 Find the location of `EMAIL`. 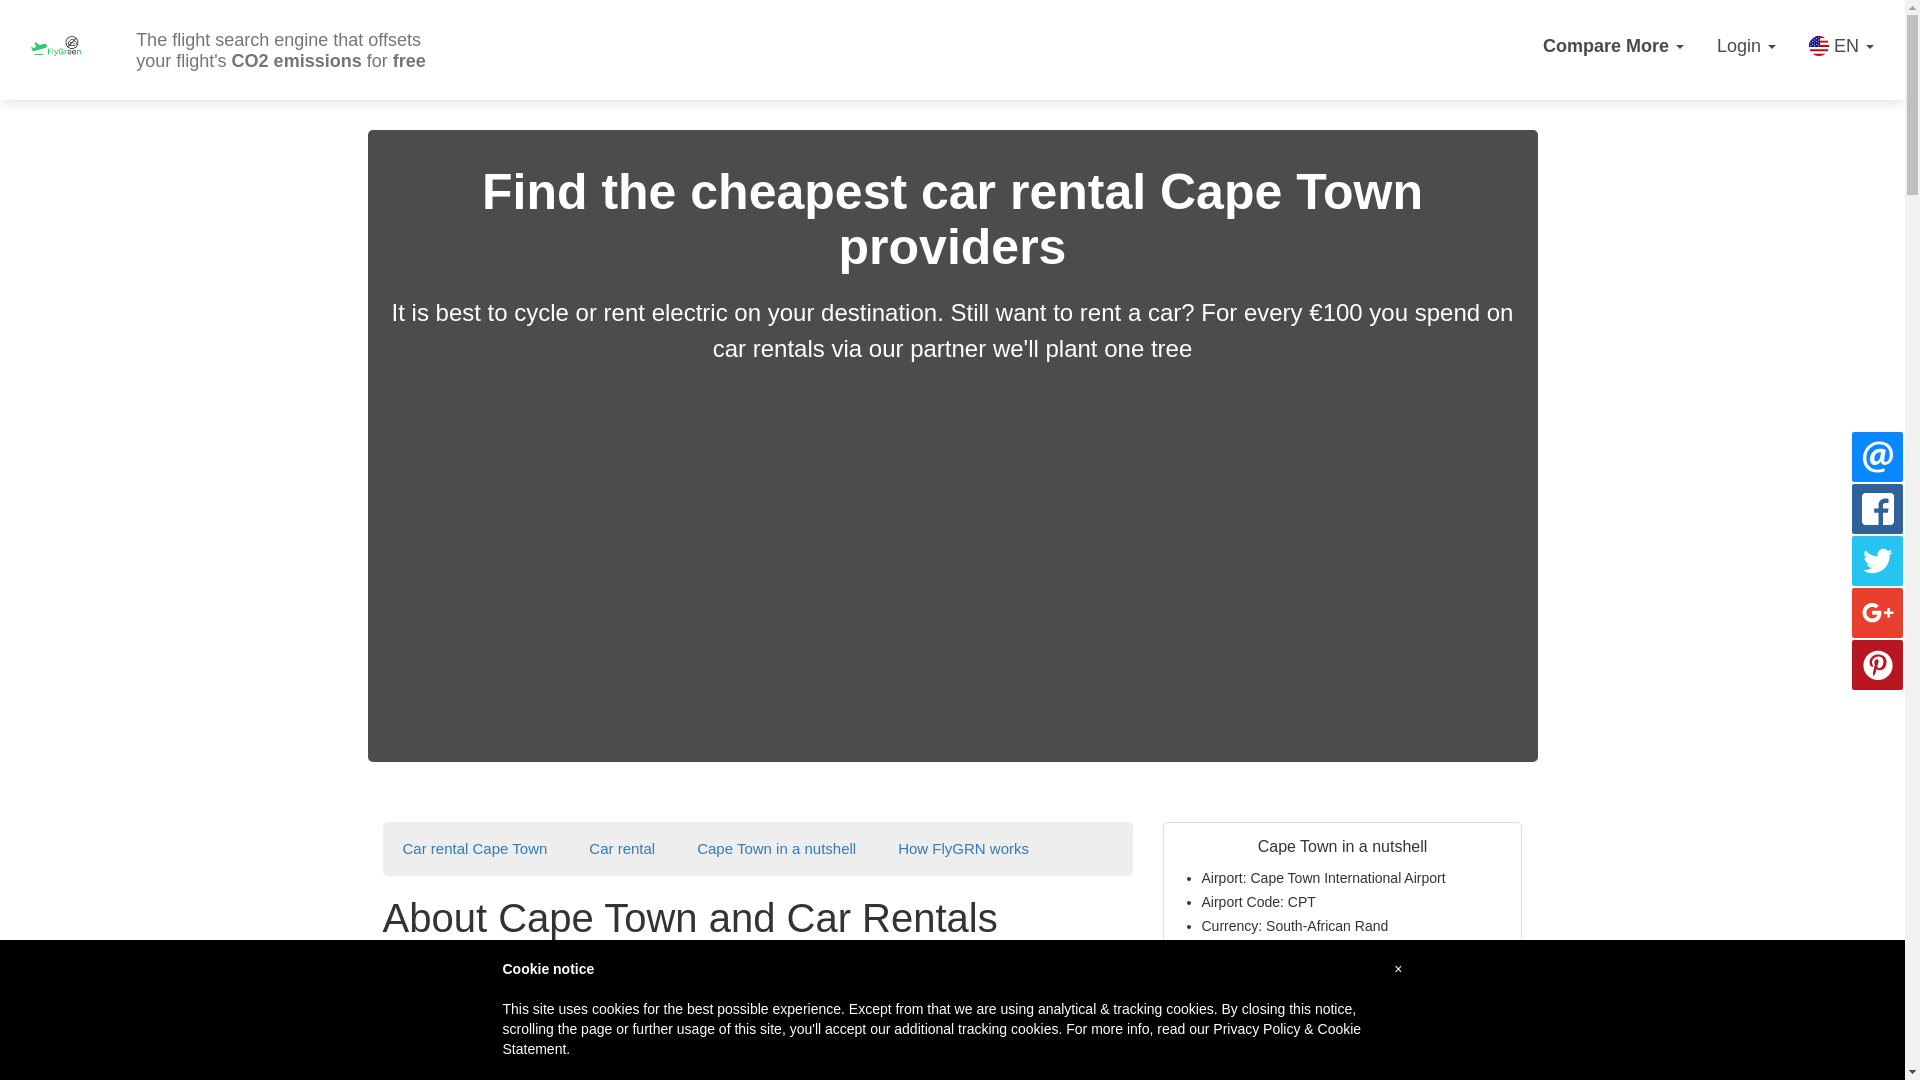

EMAIL is located at coordinates (1878, 508).